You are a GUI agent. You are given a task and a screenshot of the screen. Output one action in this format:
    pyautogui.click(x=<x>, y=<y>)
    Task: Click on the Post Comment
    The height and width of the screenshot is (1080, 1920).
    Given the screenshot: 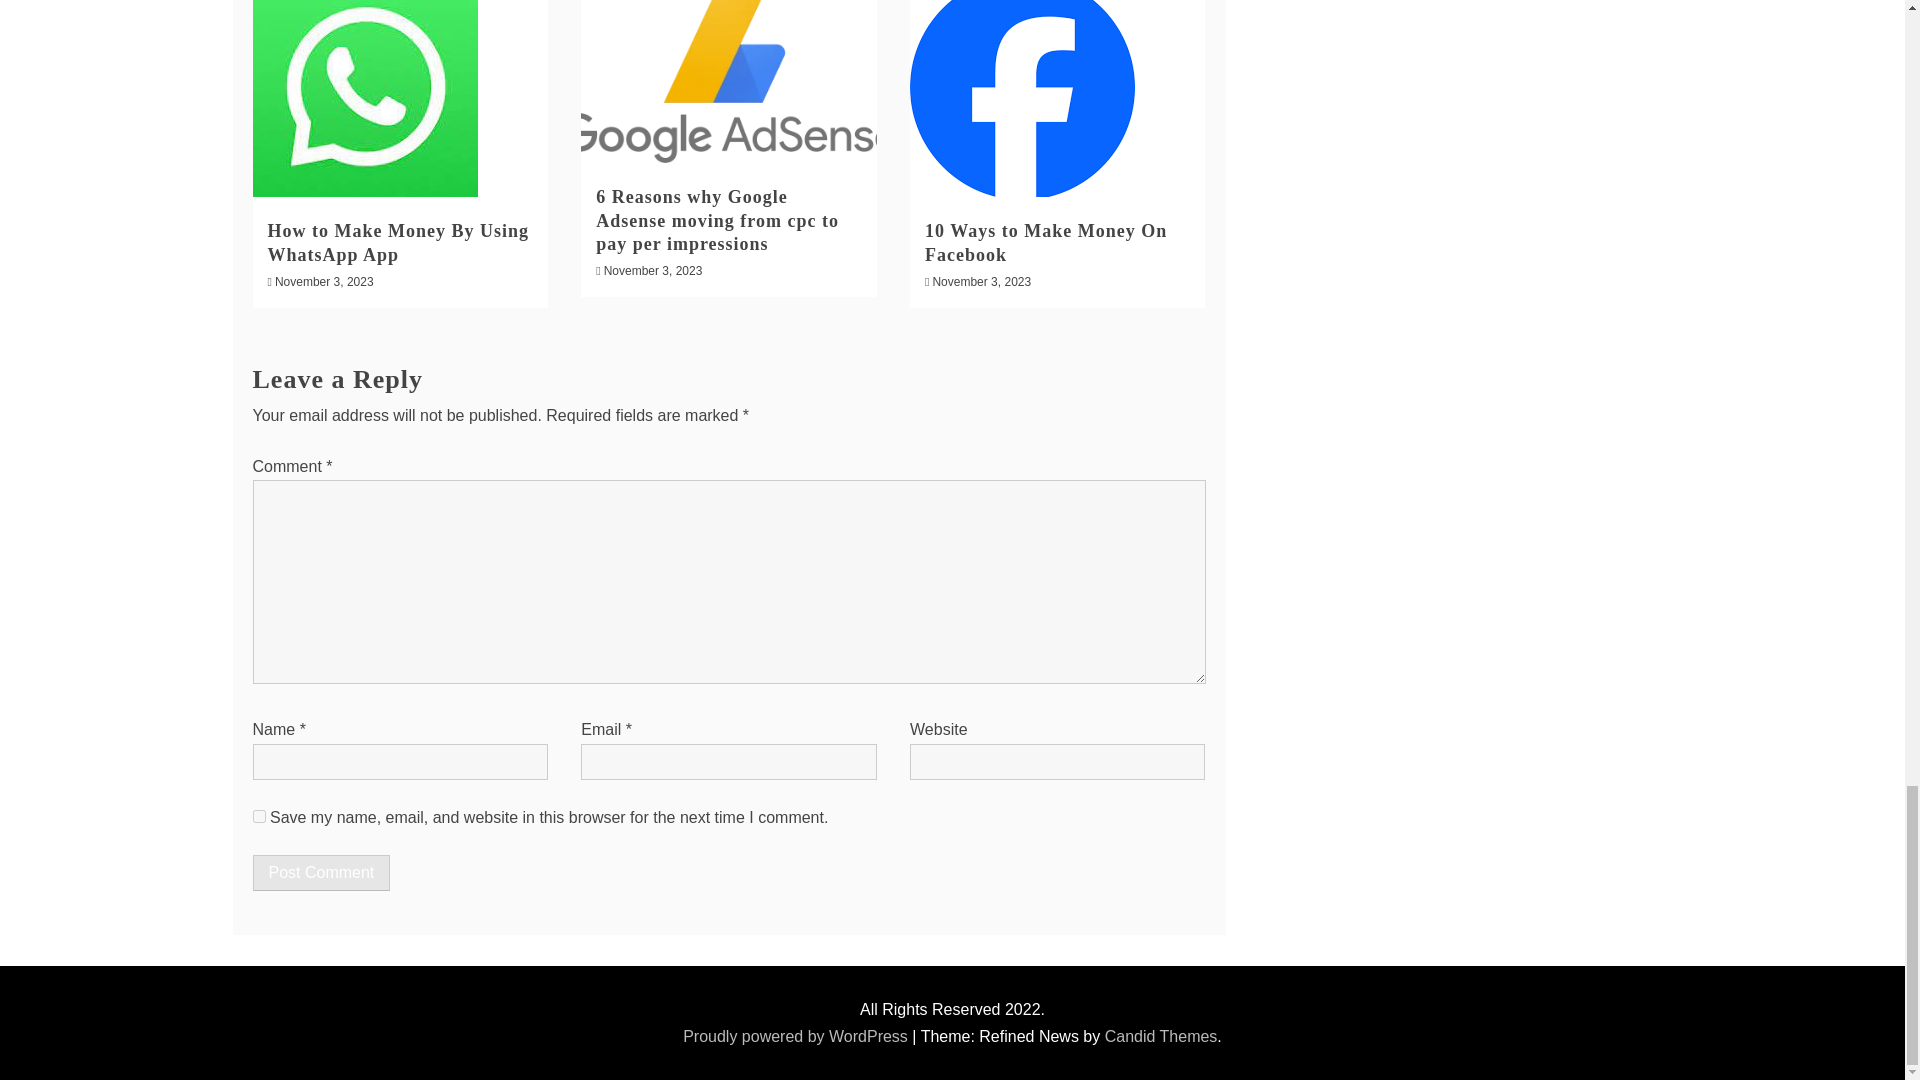 What is the action you would take?
    pyautogui.click(x=320, y=873)
    